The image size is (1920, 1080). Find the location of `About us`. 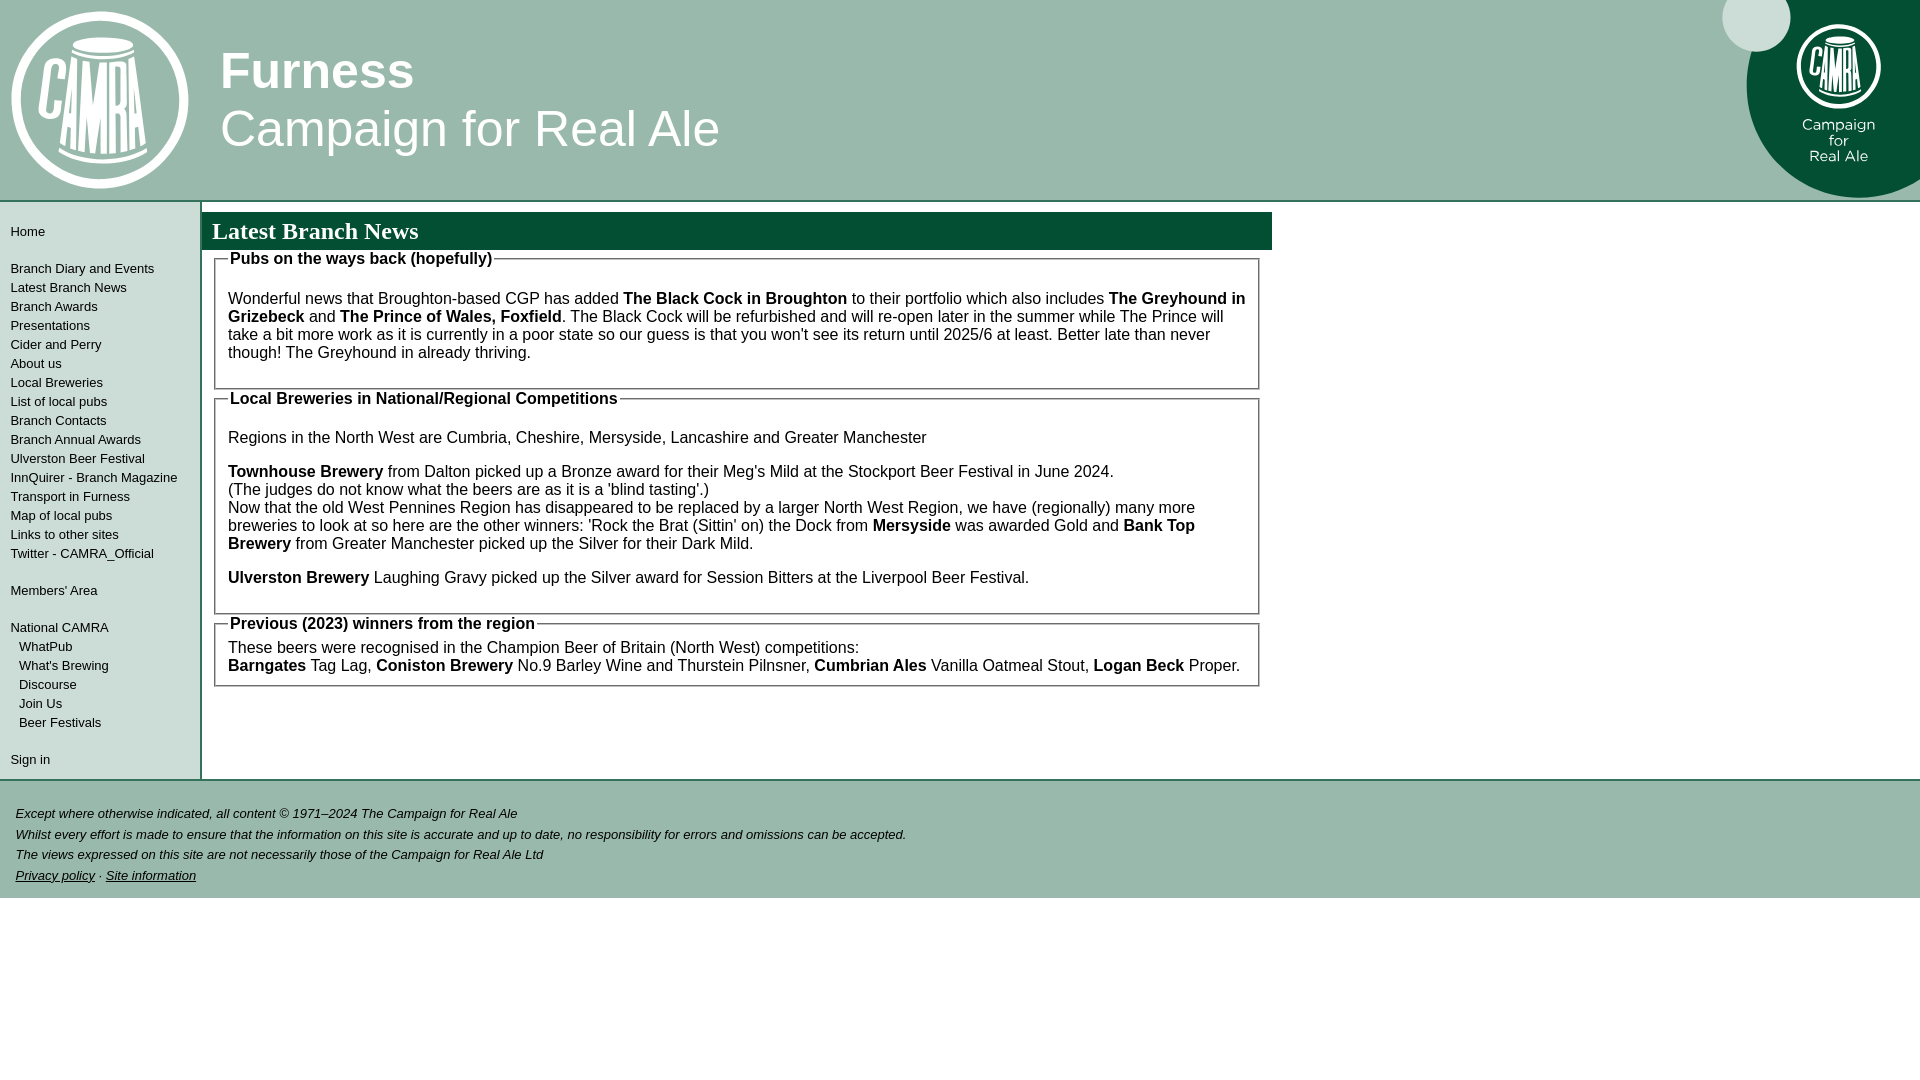

About us is located at coordinates (98, 363).